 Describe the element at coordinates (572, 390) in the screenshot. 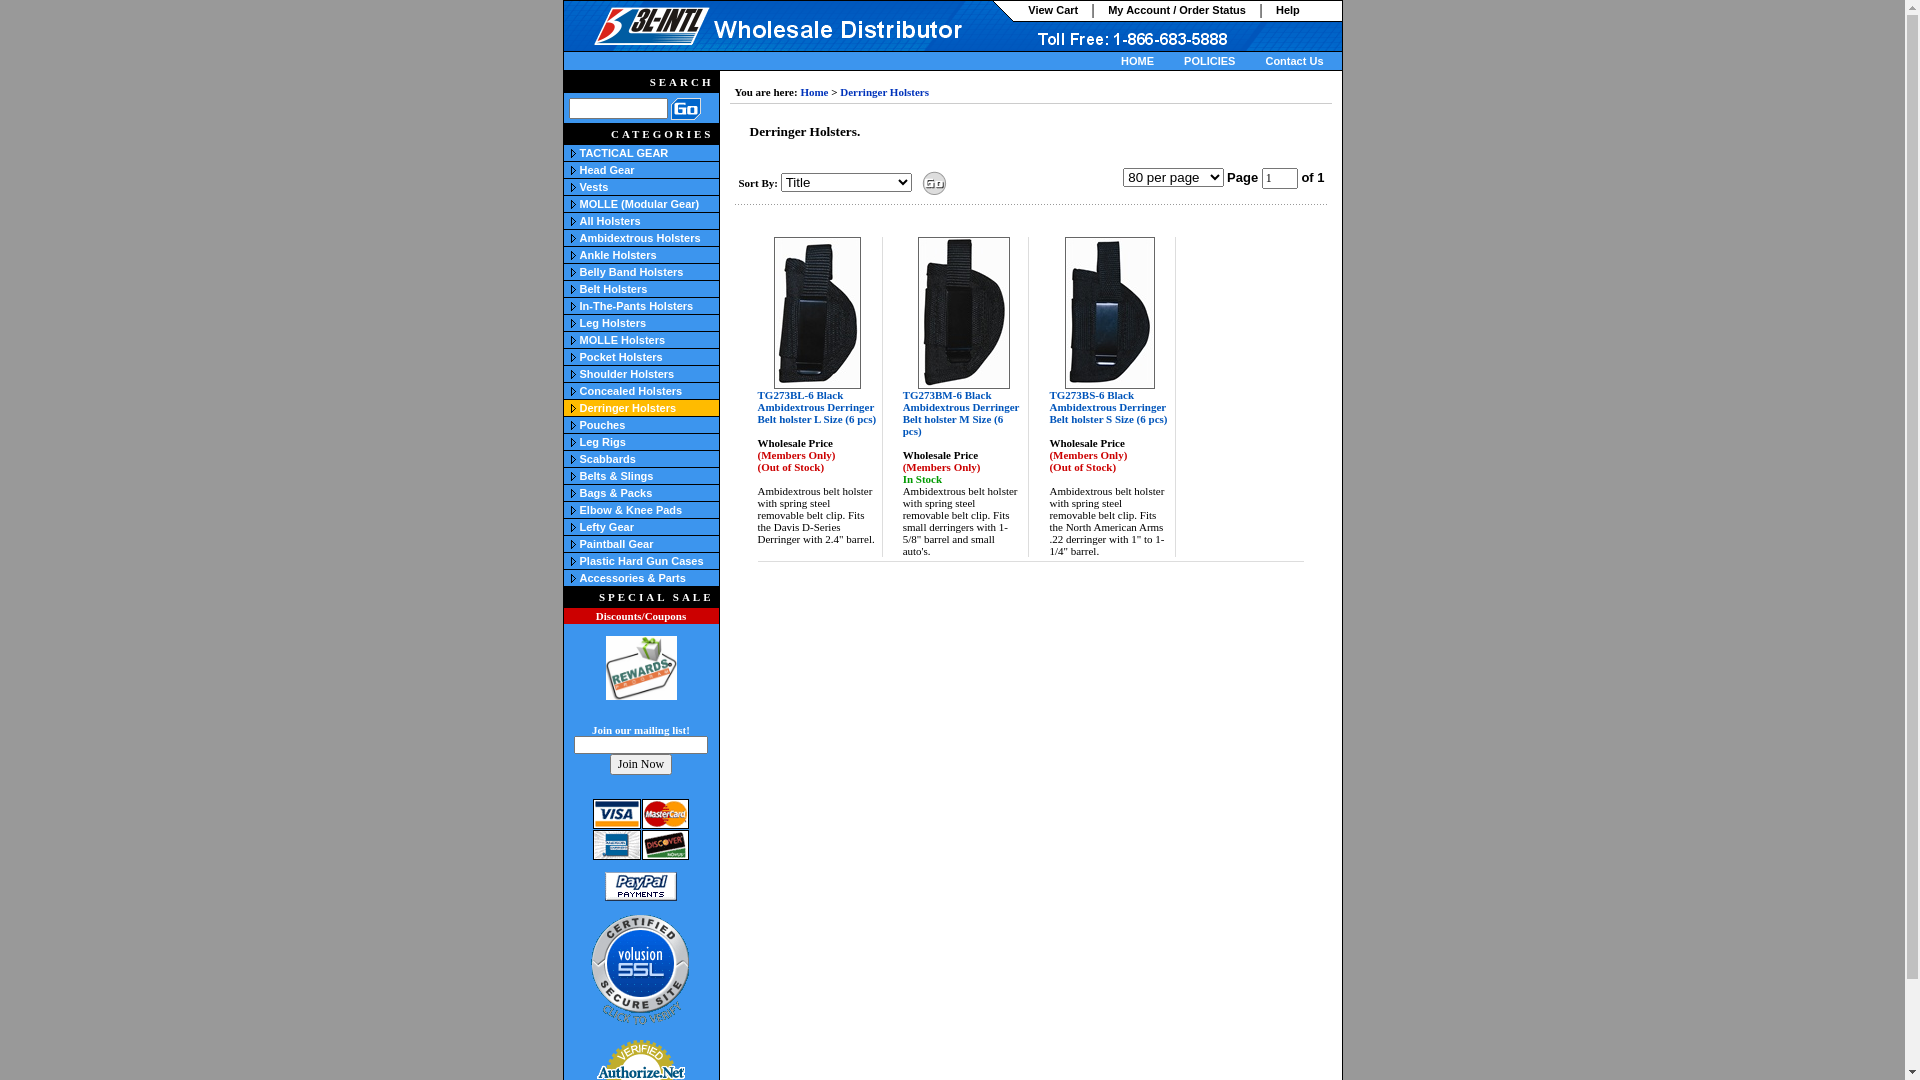

I see `Concealed Carry Holsters` at that location.